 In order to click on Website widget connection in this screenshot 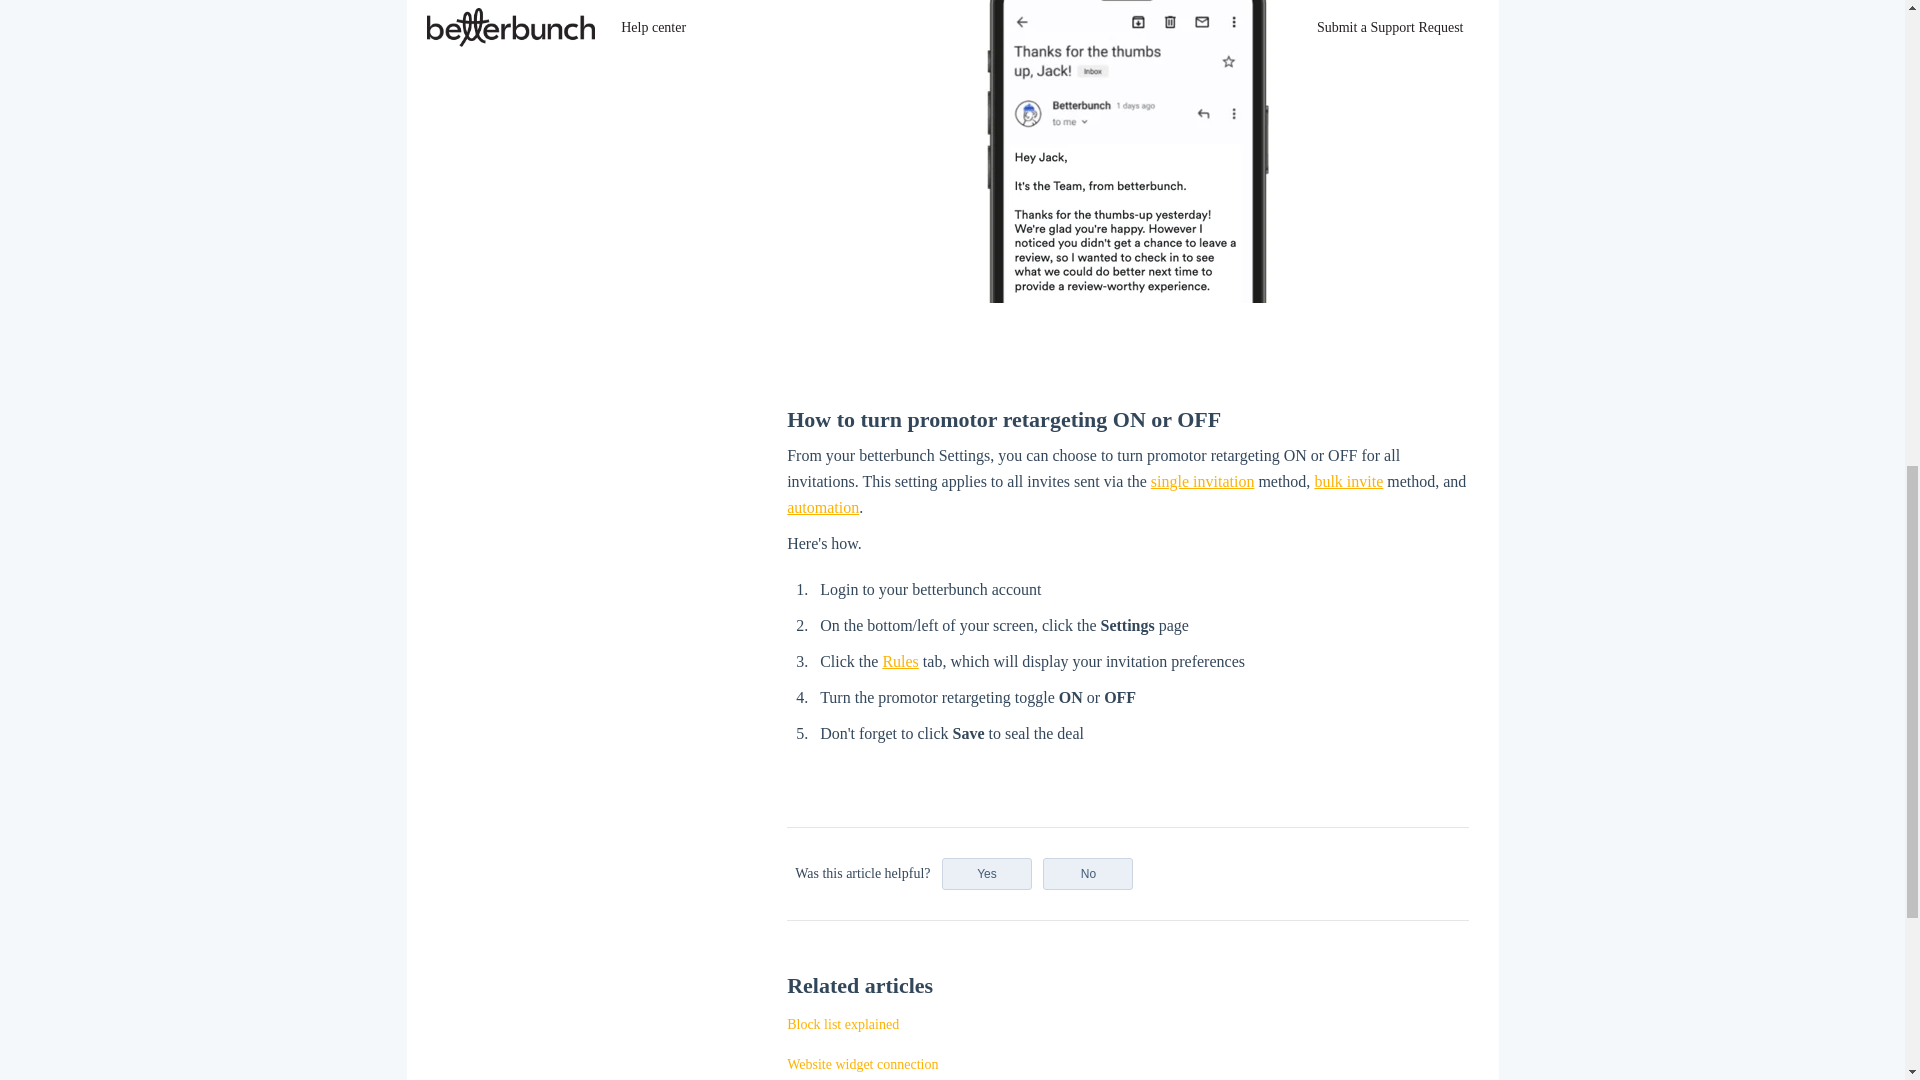, I will do `click(862, 1064)`.